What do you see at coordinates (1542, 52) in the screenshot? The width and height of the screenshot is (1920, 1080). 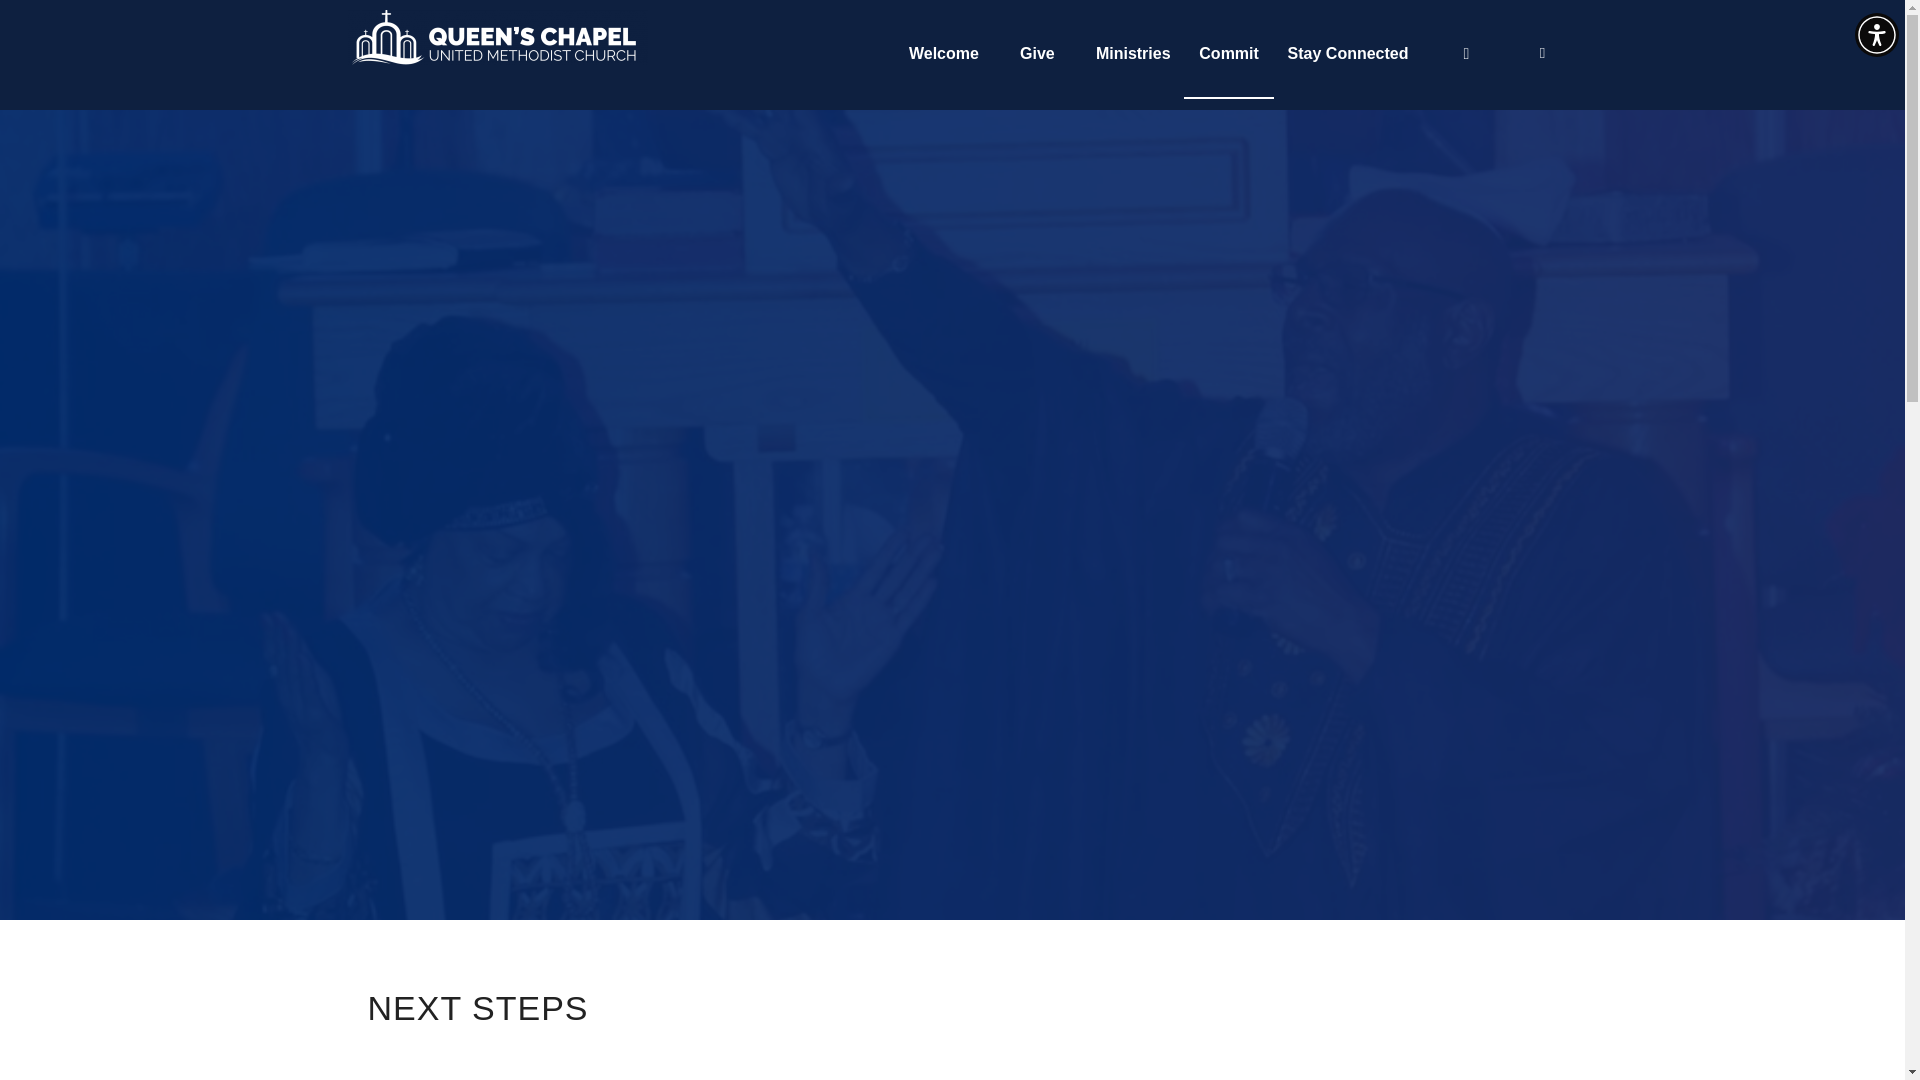 I see `Facebook` at bounding box center [1542, 52].